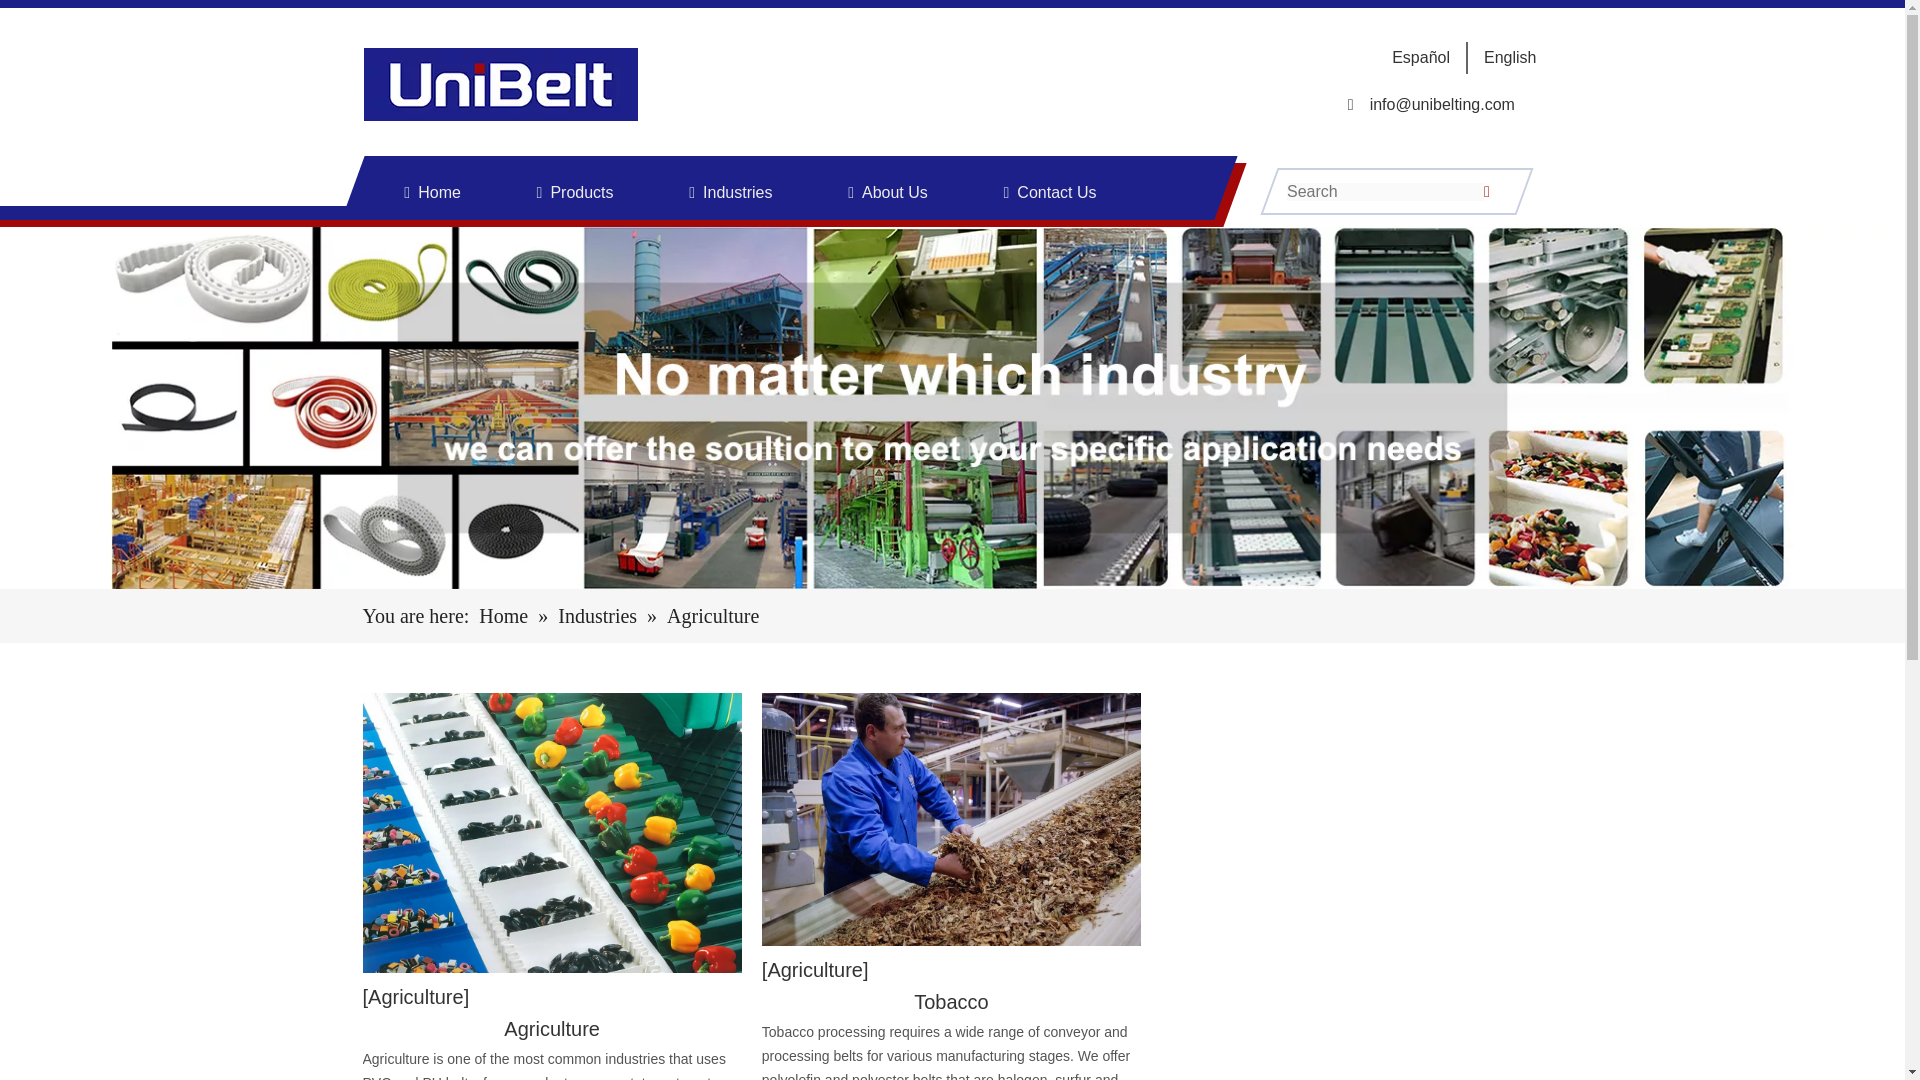  What do you see at coordinates (580, 193) in the screenshot?
I see `Products` at bounding box center [580, 193].